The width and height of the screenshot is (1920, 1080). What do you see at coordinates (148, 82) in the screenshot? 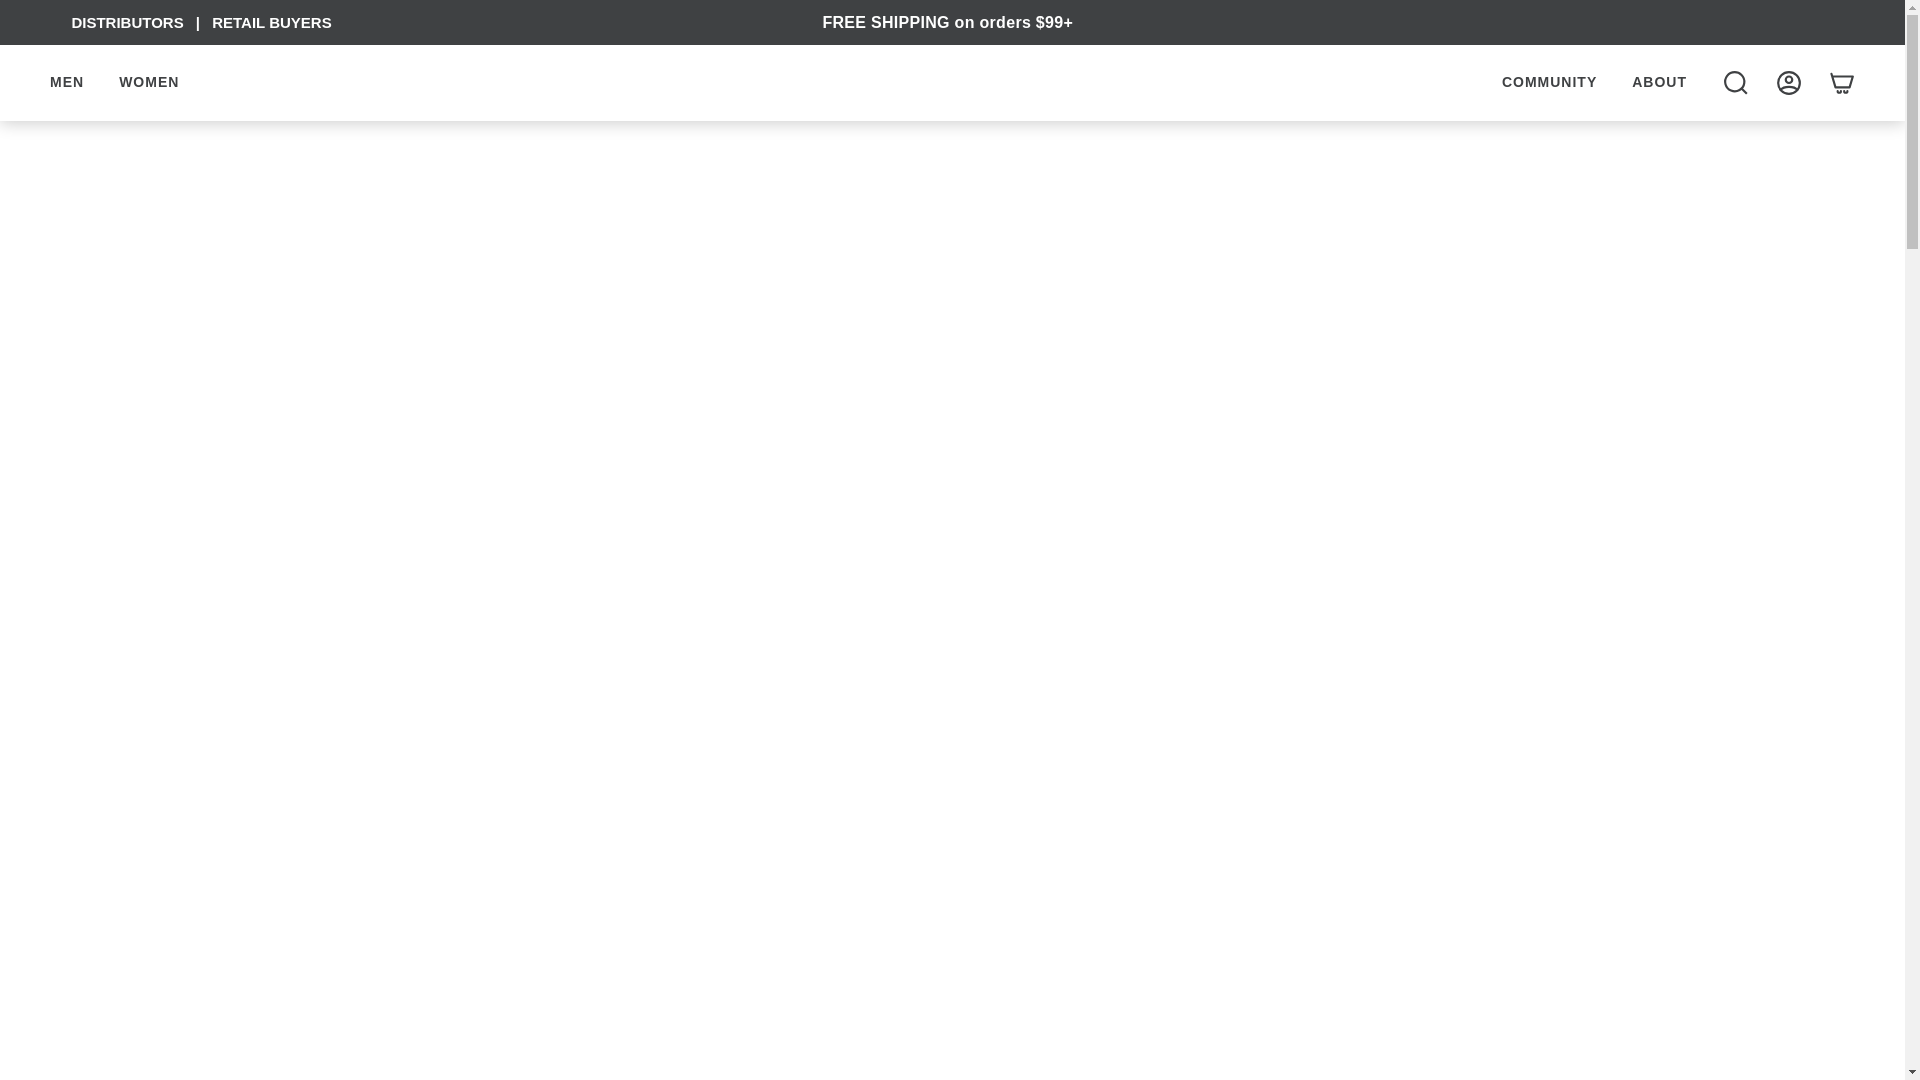
I see `WOMEN` at bounding box center [148, 82].